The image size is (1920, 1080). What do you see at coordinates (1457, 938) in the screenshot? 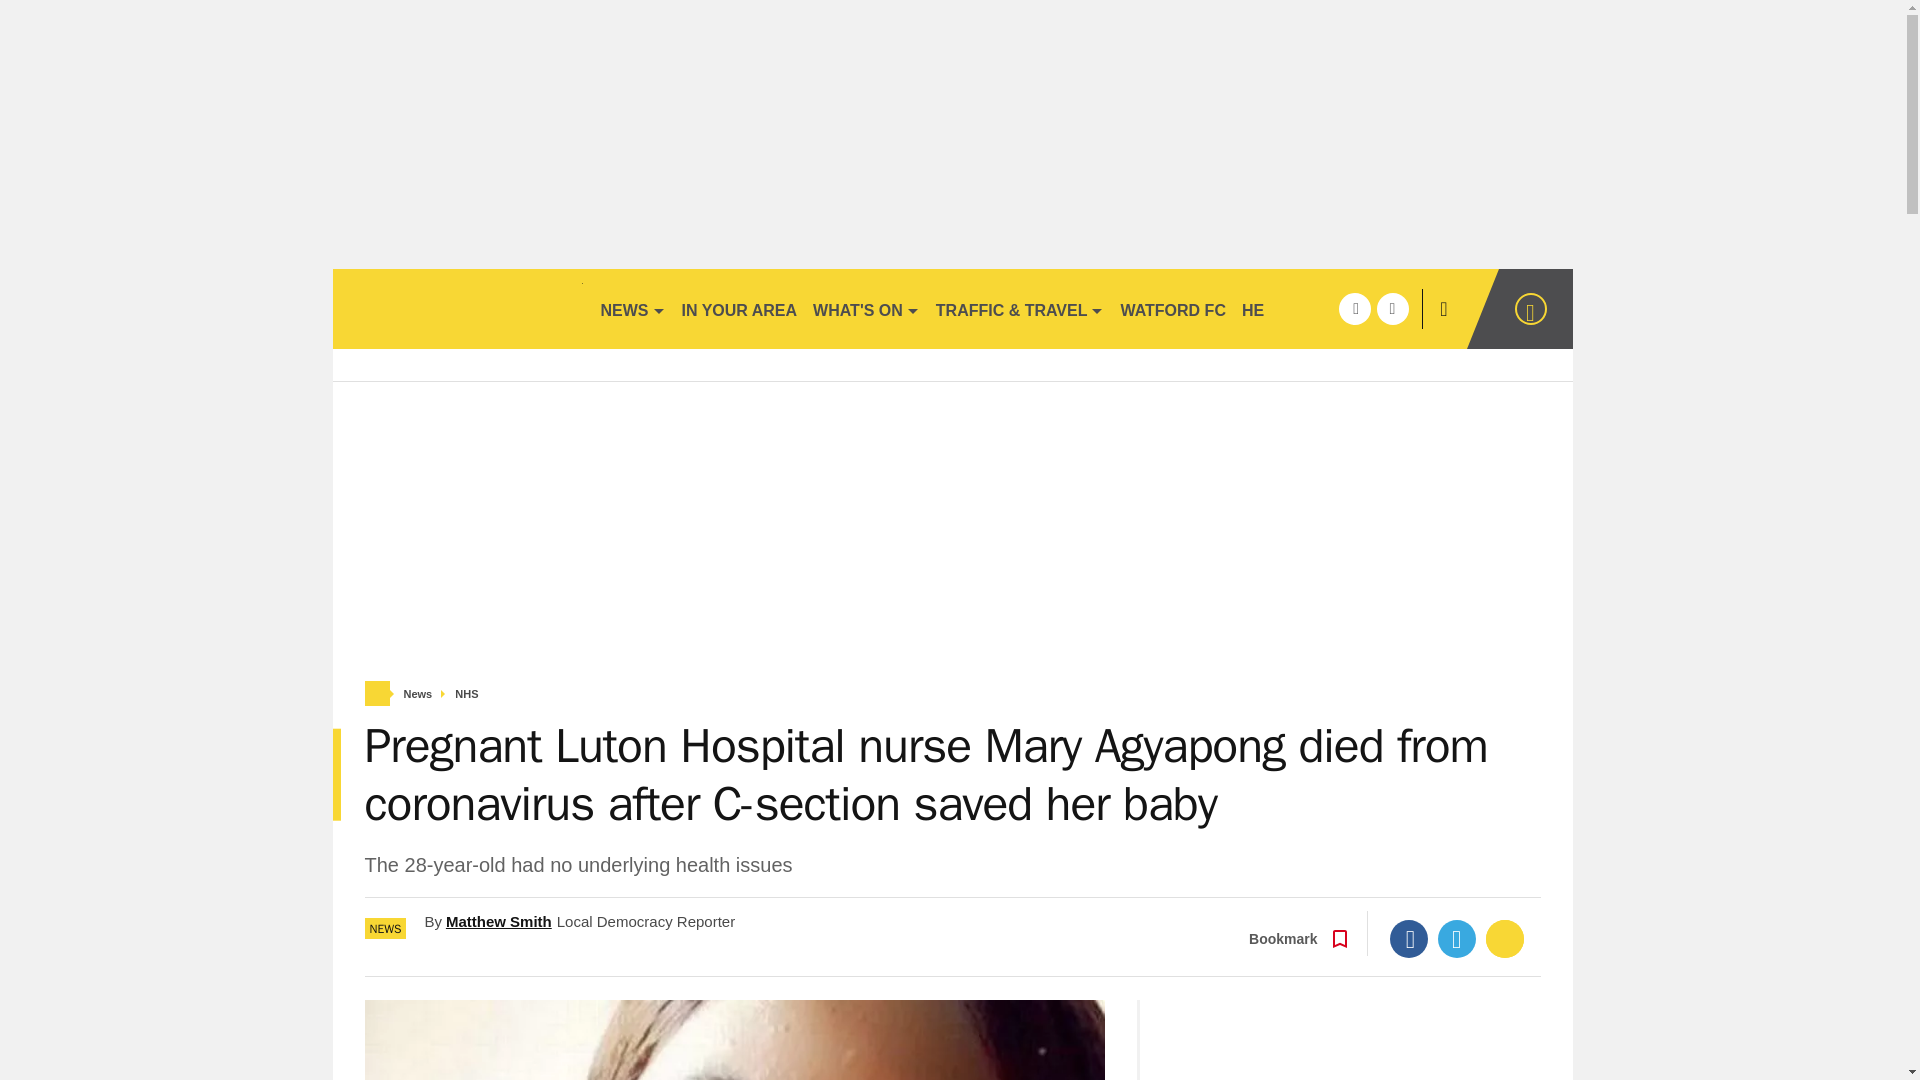
I see `Twitter` at bounding box center [1457, 938].